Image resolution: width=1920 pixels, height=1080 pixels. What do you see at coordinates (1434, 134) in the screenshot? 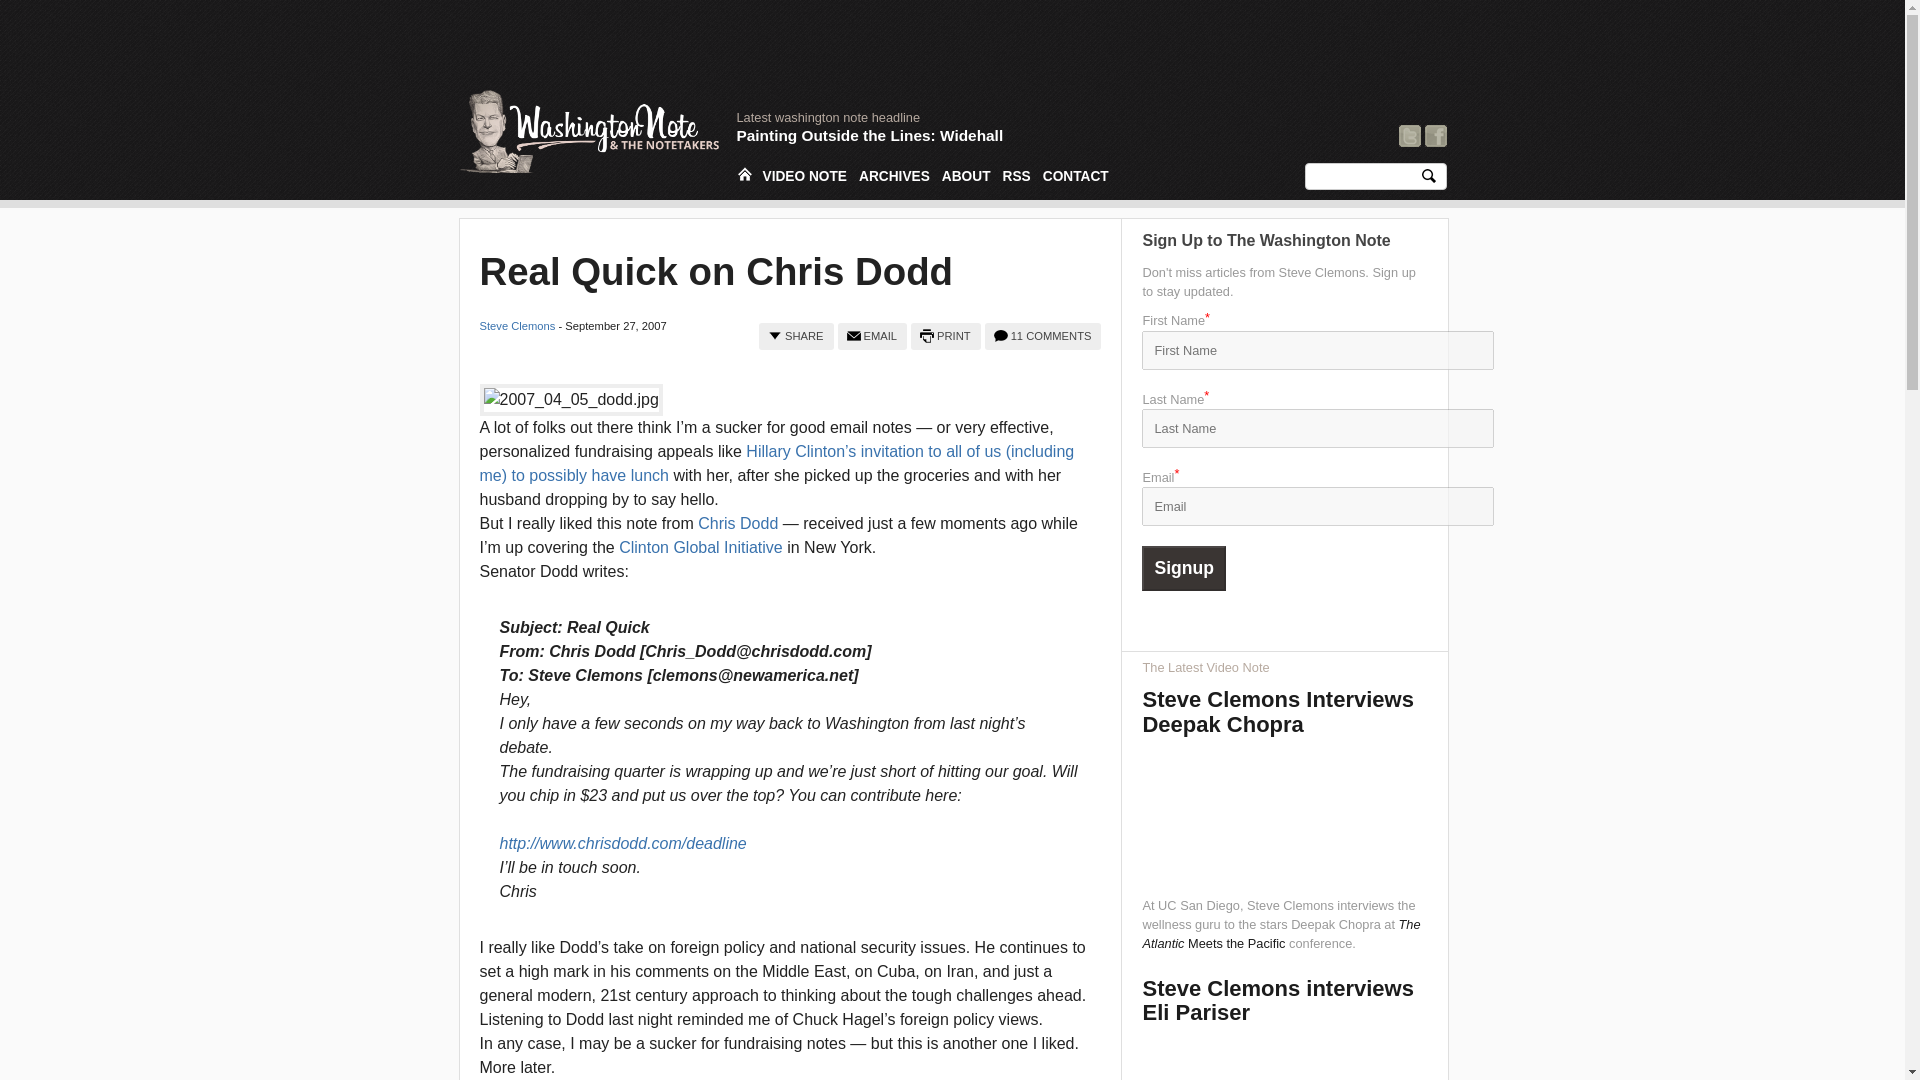
I see `Find Steve Clemons on Facebook` at bounding box center [1434, 134].